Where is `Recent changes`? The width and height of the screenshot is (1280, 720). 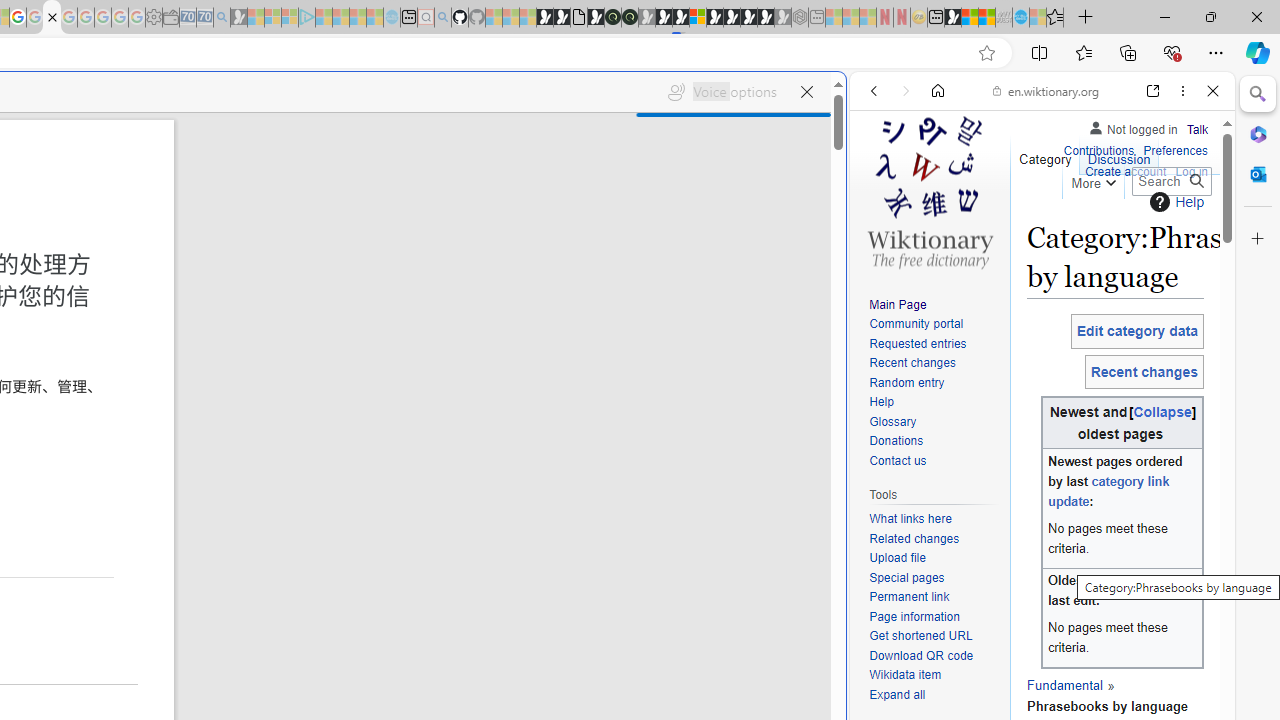 Recent changes is located at coordinates (912, 362).